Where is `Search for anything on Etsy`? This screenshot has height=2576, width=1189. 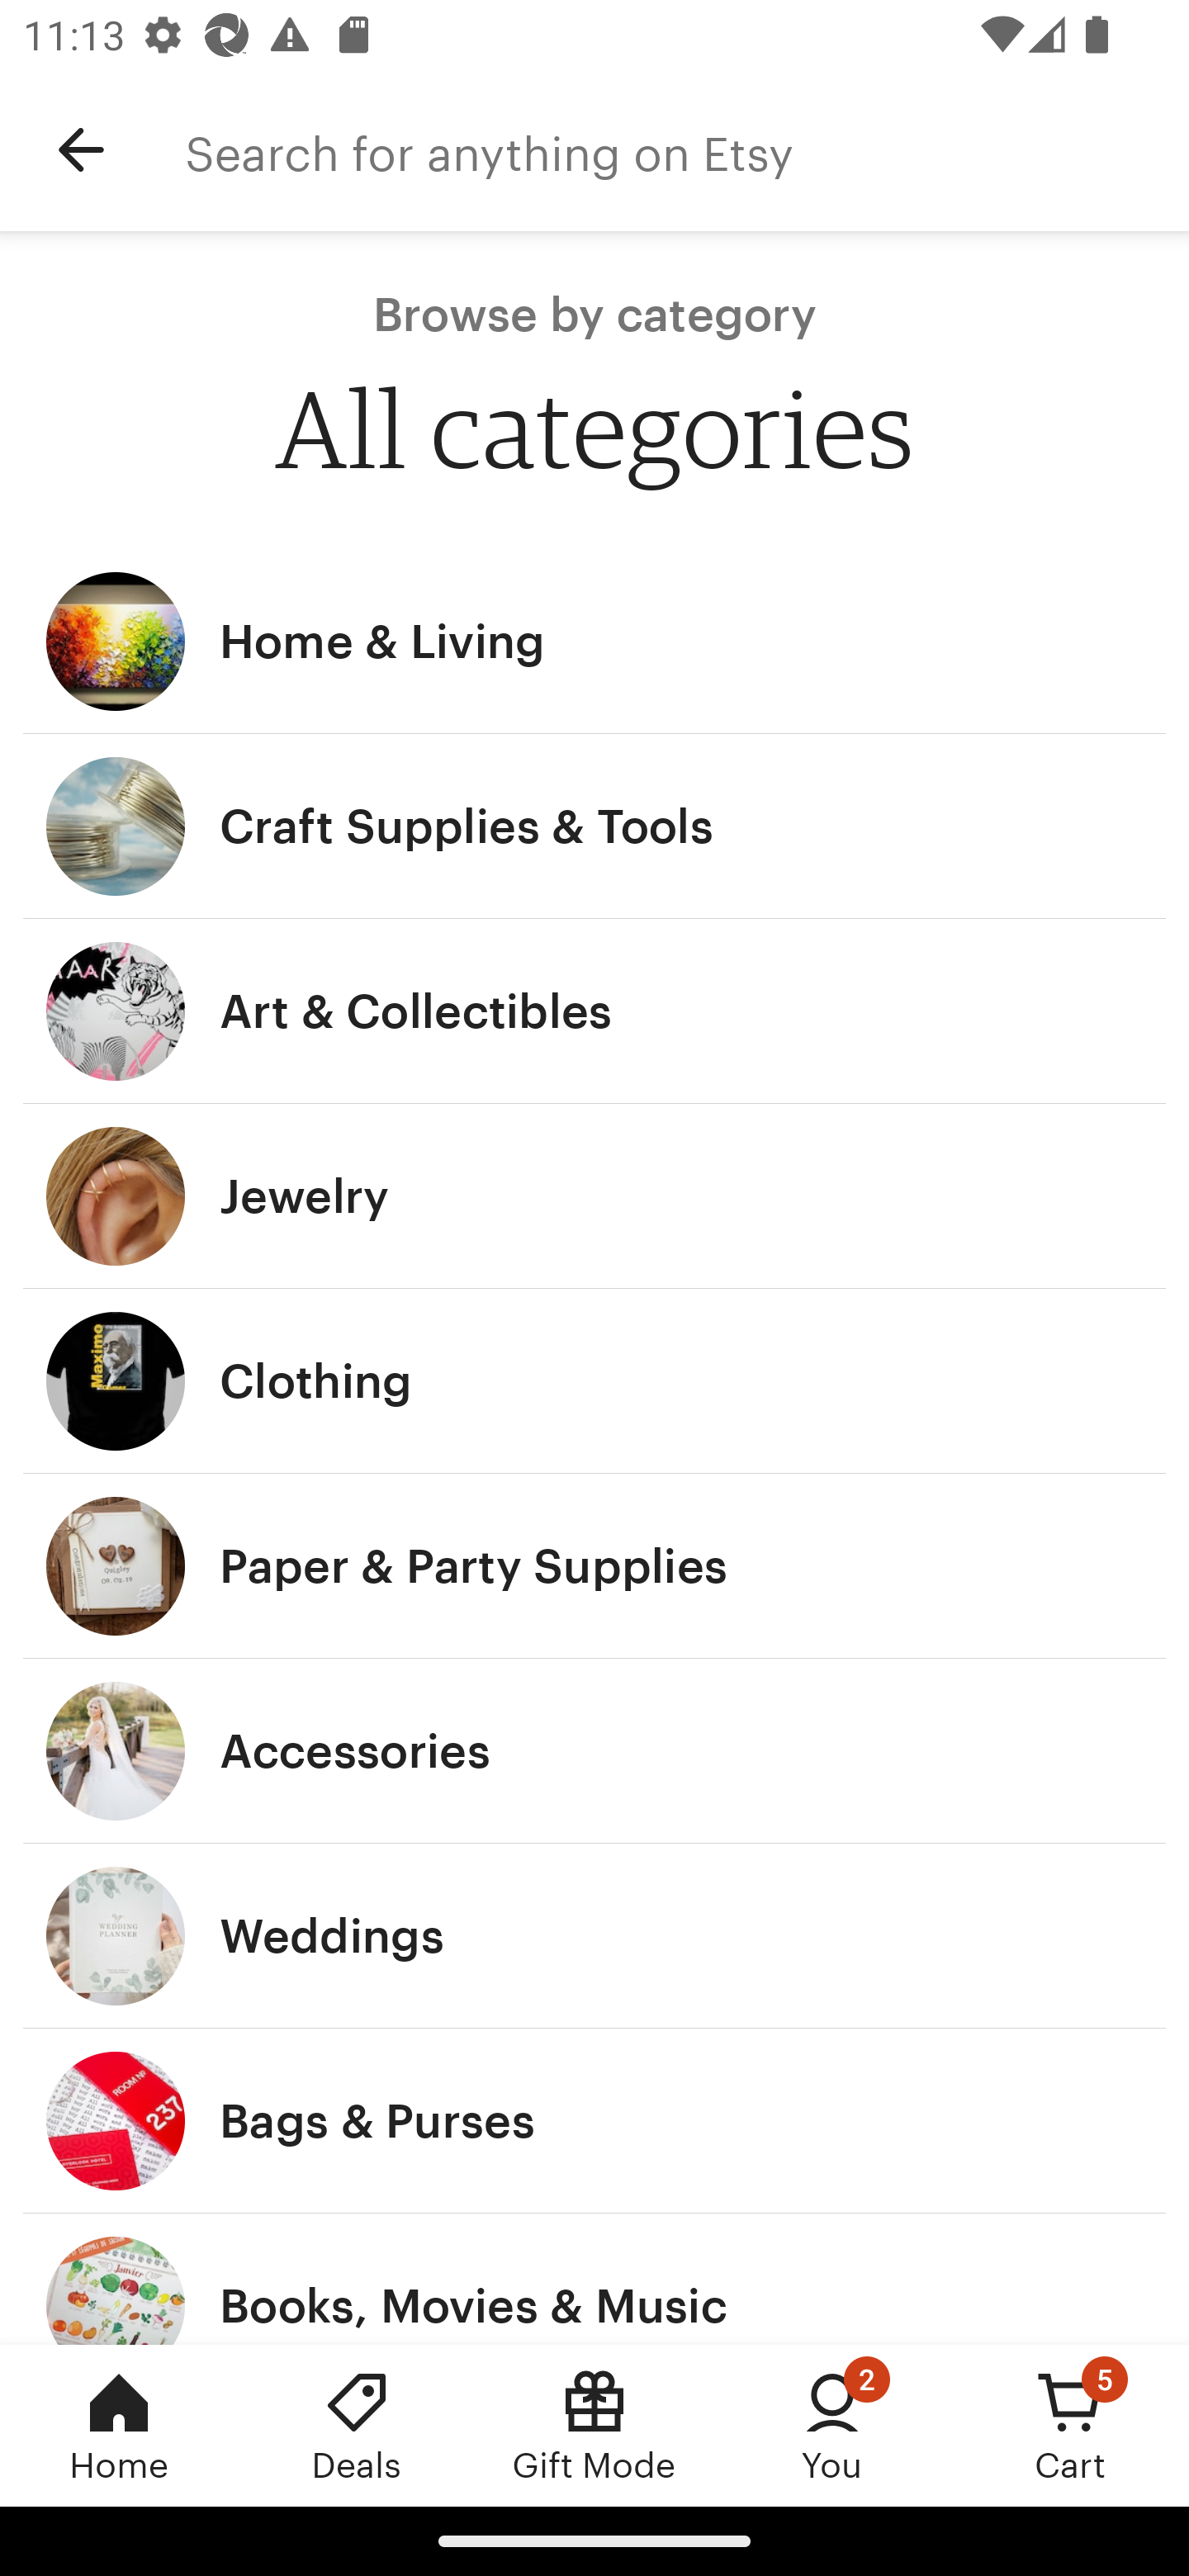 Search for anything on Etsy is located at coordinates (687, 150).